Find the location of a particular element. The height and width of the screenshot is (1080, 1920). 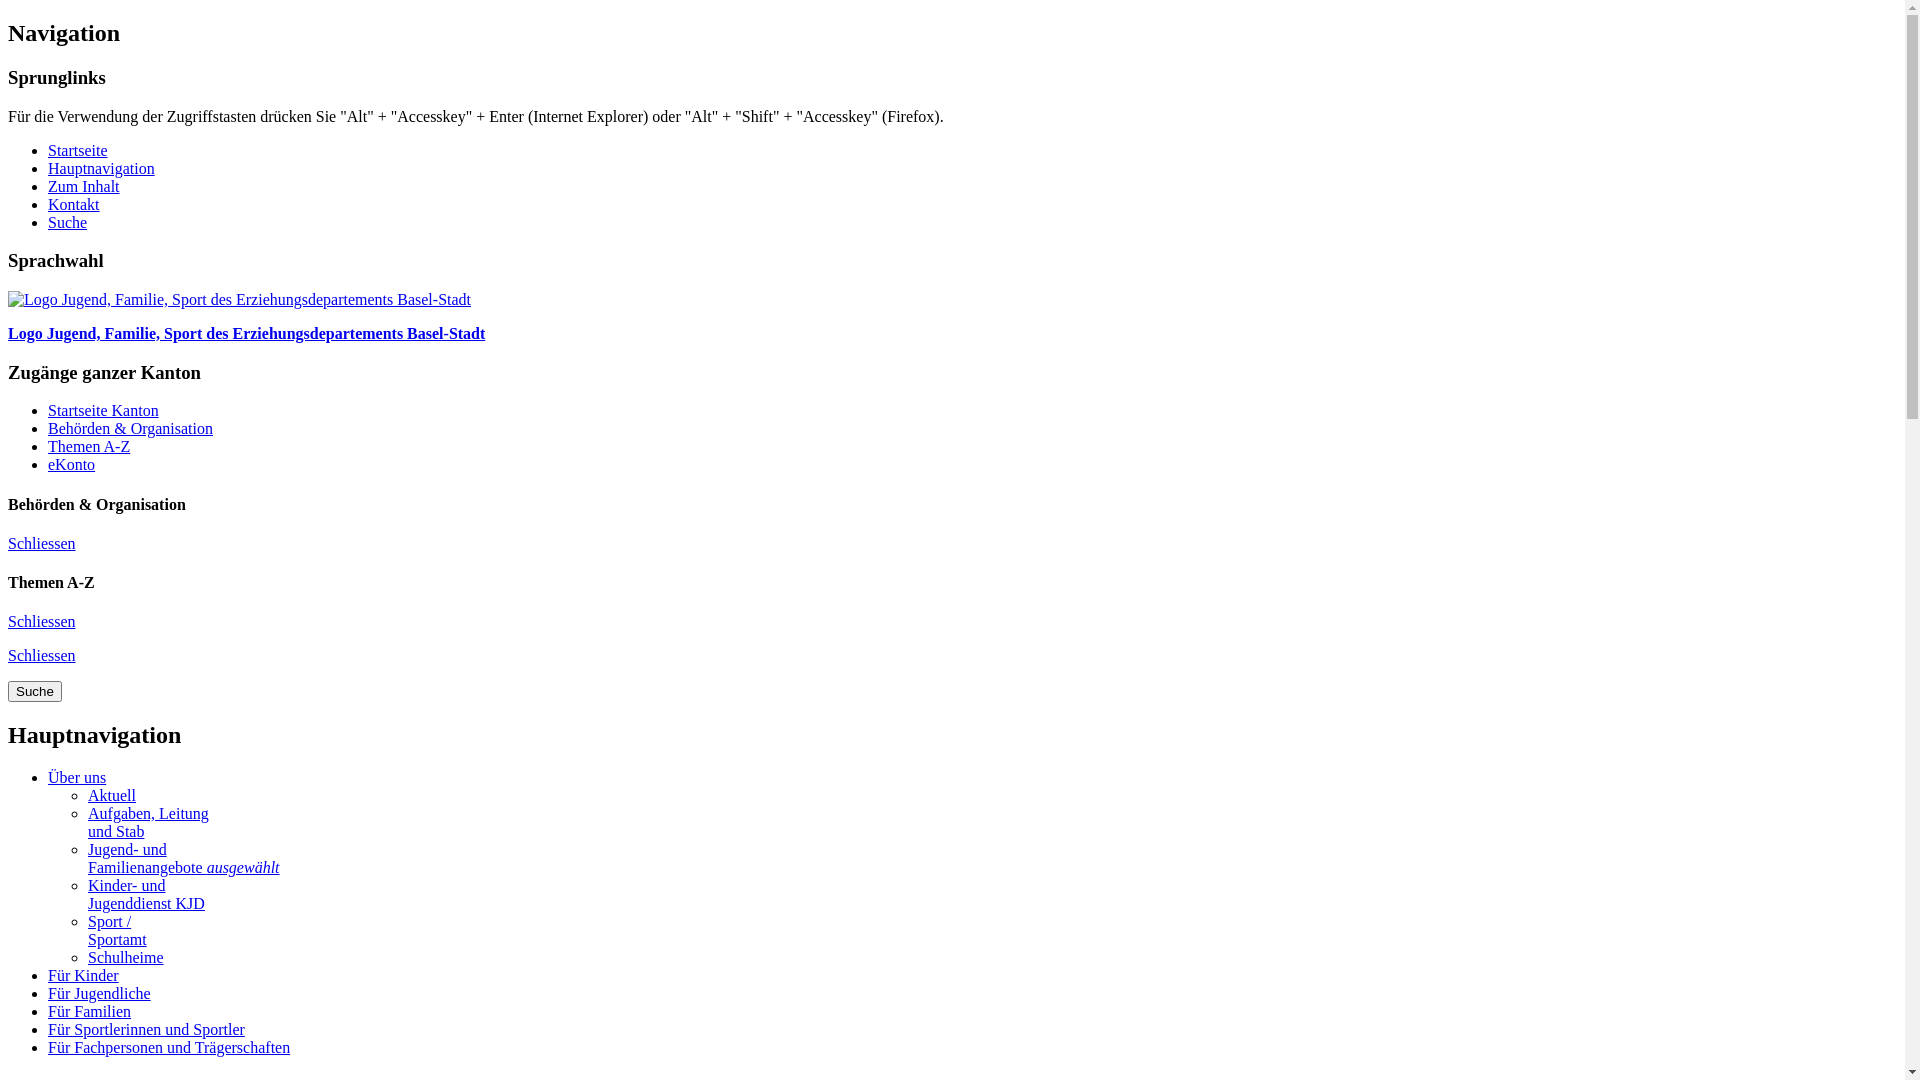

Kinder- und
Jugenddienst KJD is located at coordinates (146, 894).